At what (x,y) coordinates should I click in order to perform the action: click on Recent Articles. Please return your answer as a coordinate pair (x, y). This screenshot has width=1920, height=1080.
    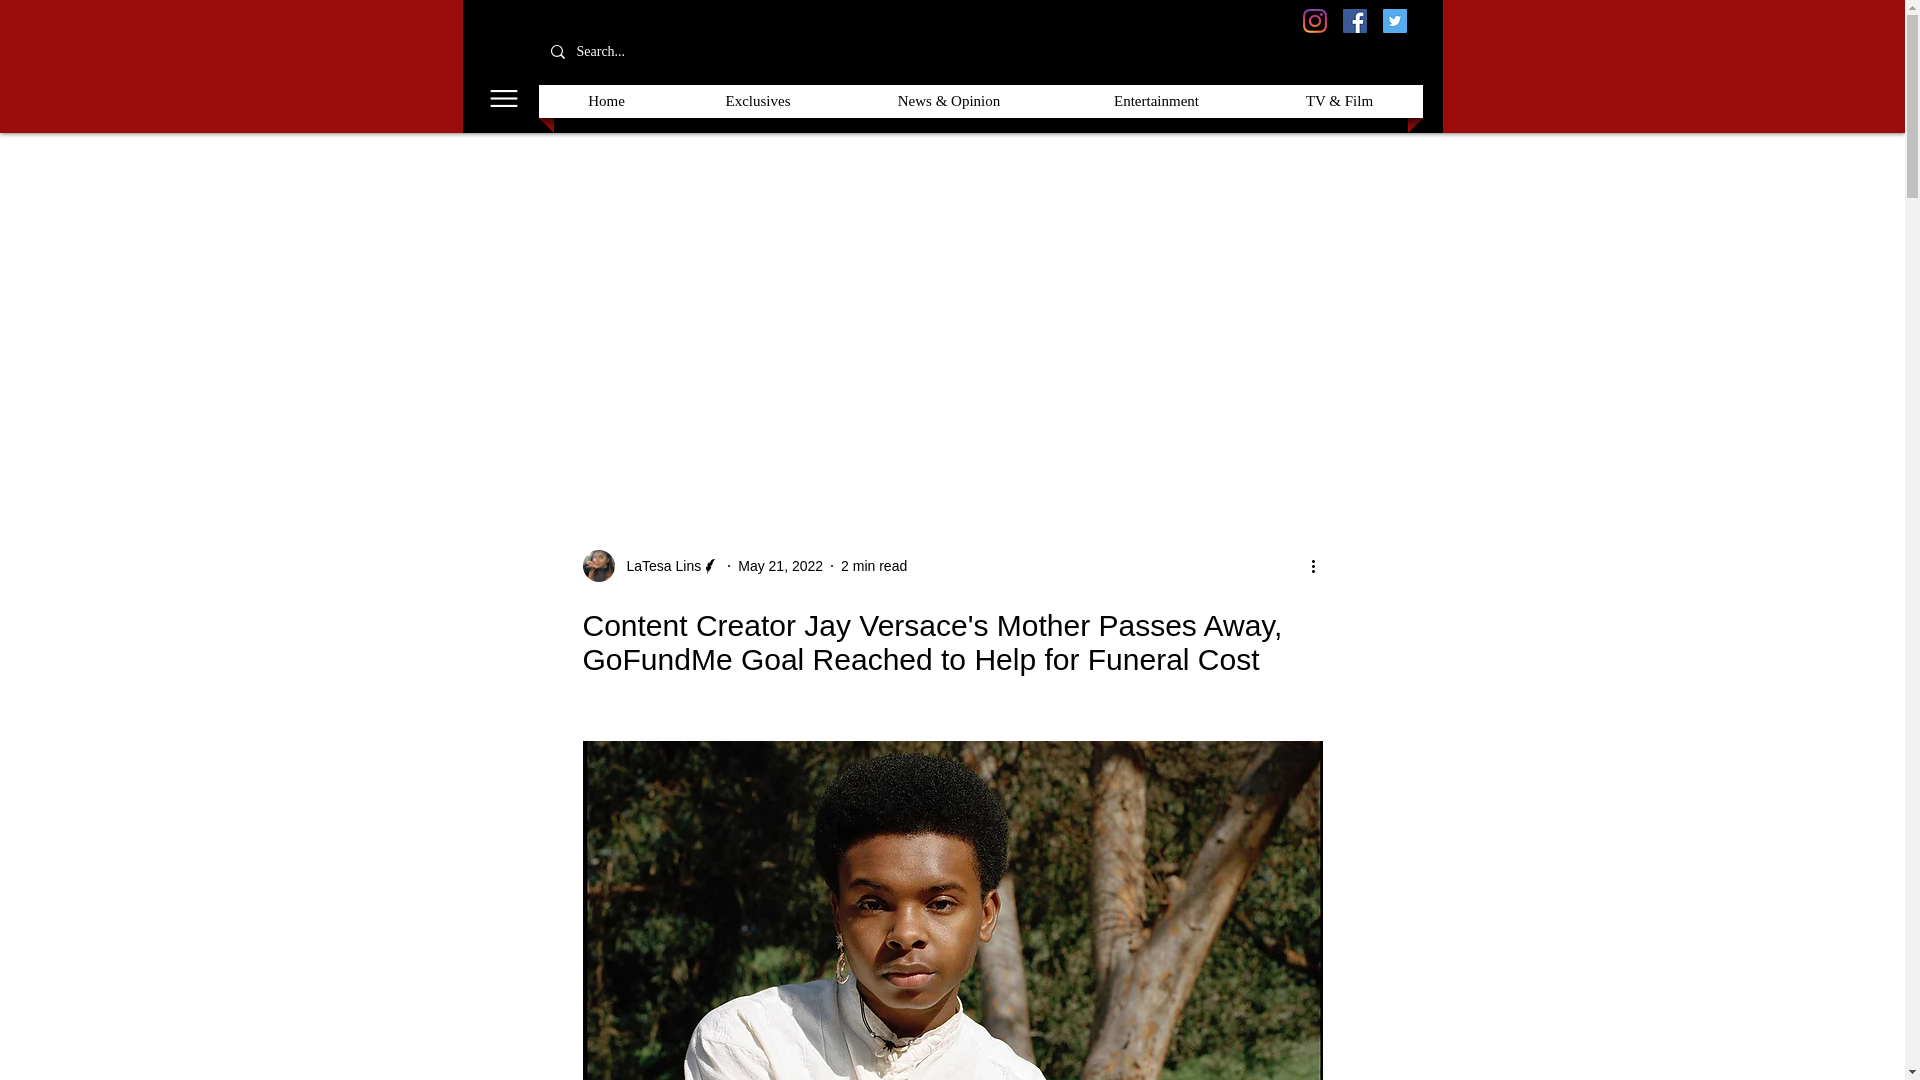
    Looking at the image, I should click on (530, 429).